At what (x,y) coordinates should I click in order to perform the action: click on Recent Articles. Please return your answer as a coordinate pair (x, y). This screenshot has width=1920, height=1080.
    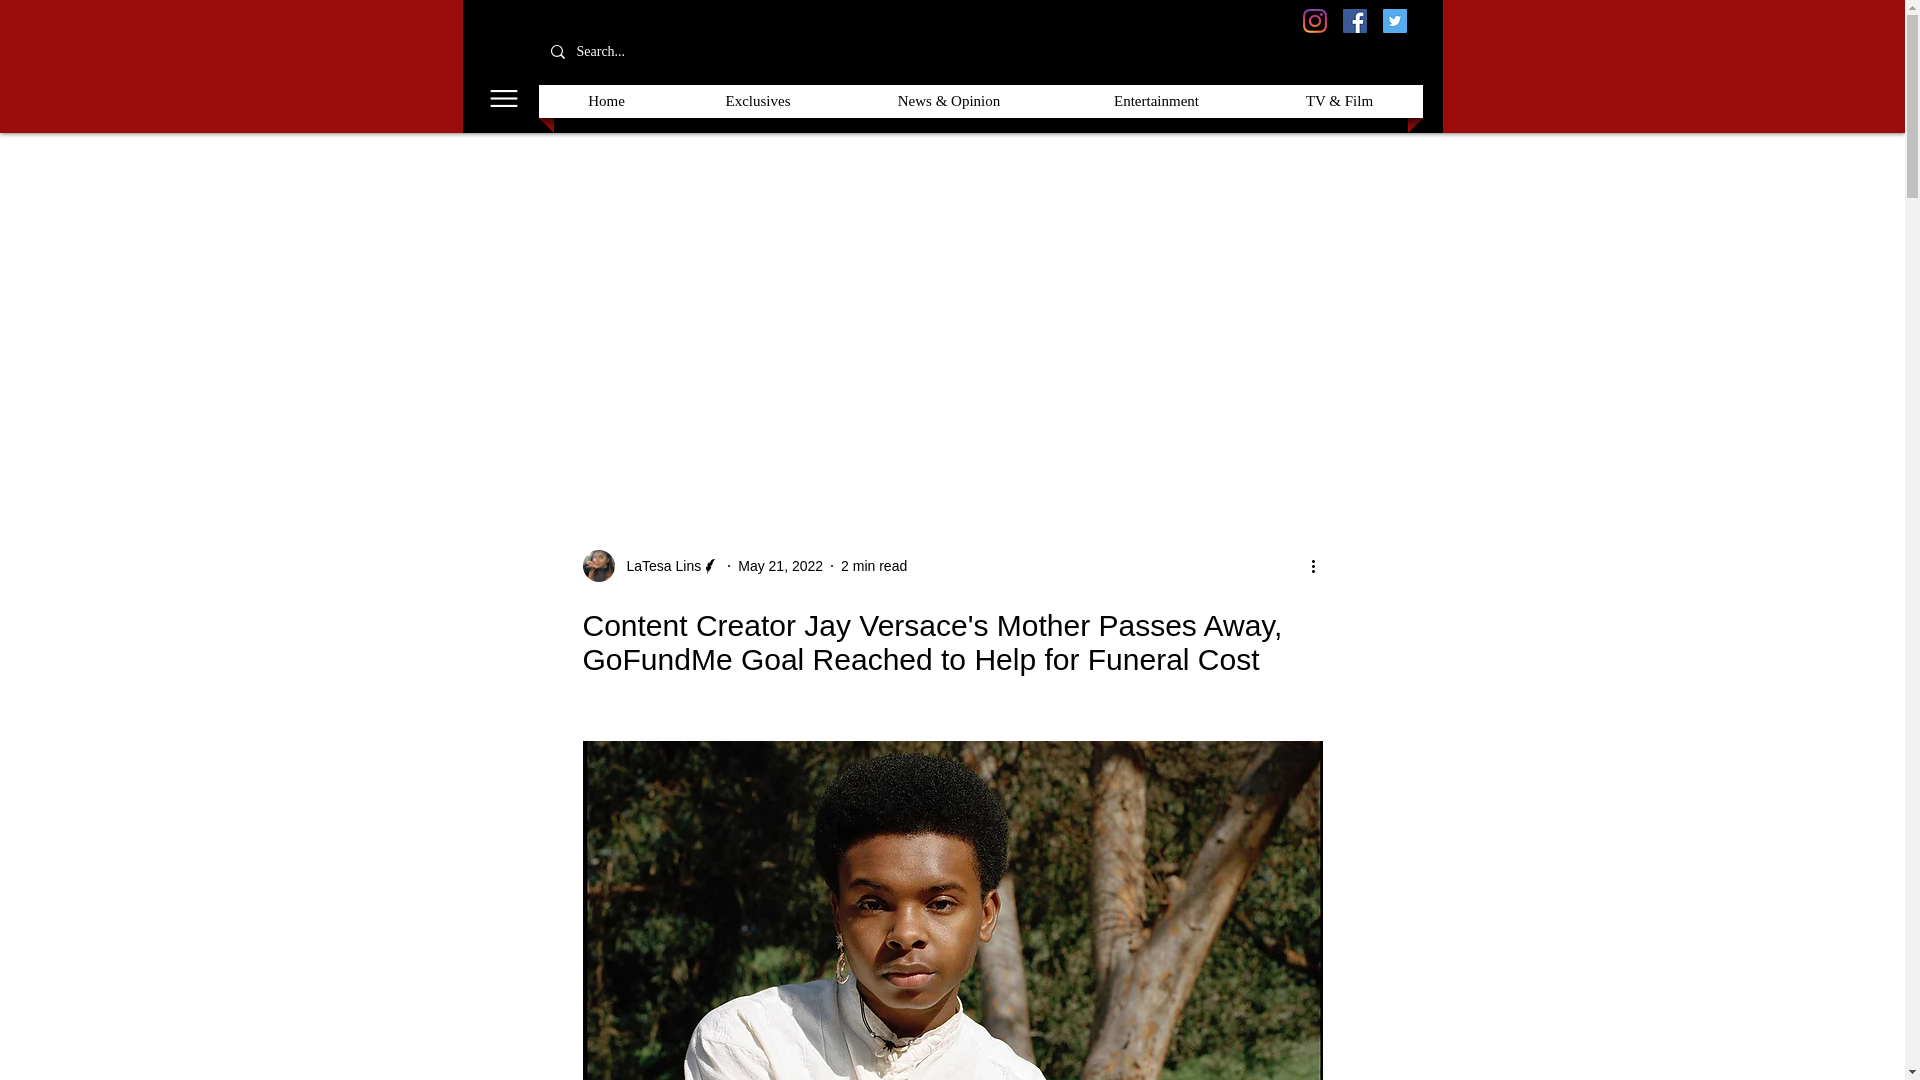
    Looking at the image, I should click on (530, 429).